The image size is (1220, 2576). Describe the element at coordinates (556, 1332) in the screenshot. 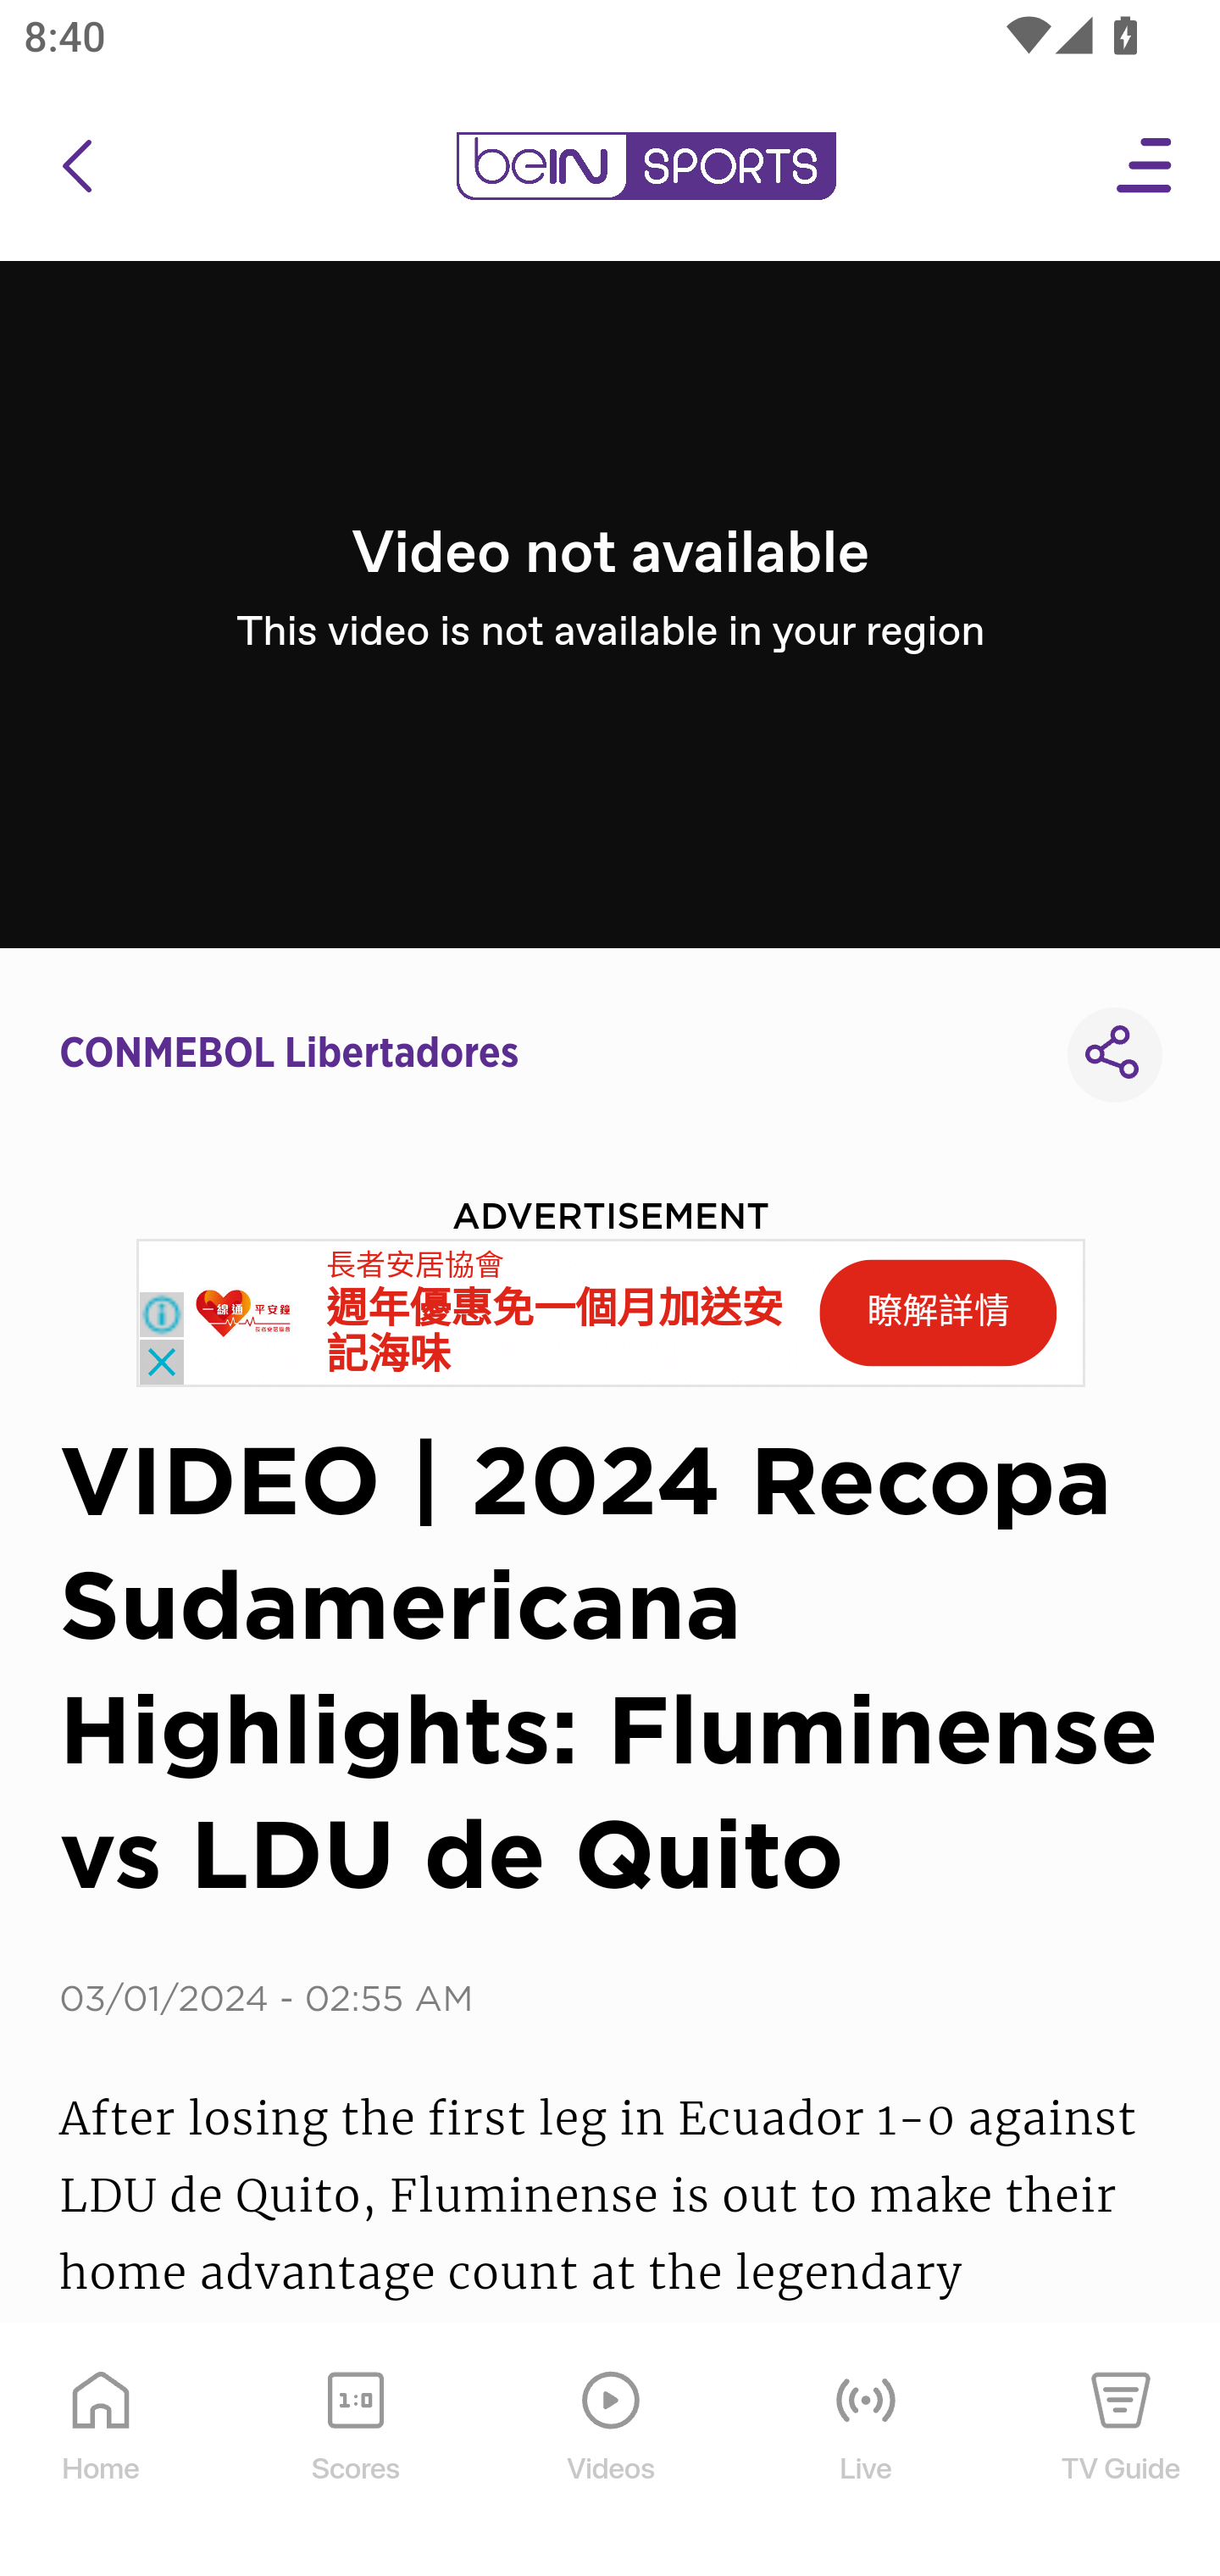

I see `週年優惠免一個月加送安 記海味 週年優惠免一個月加送安 記海味` at that location.